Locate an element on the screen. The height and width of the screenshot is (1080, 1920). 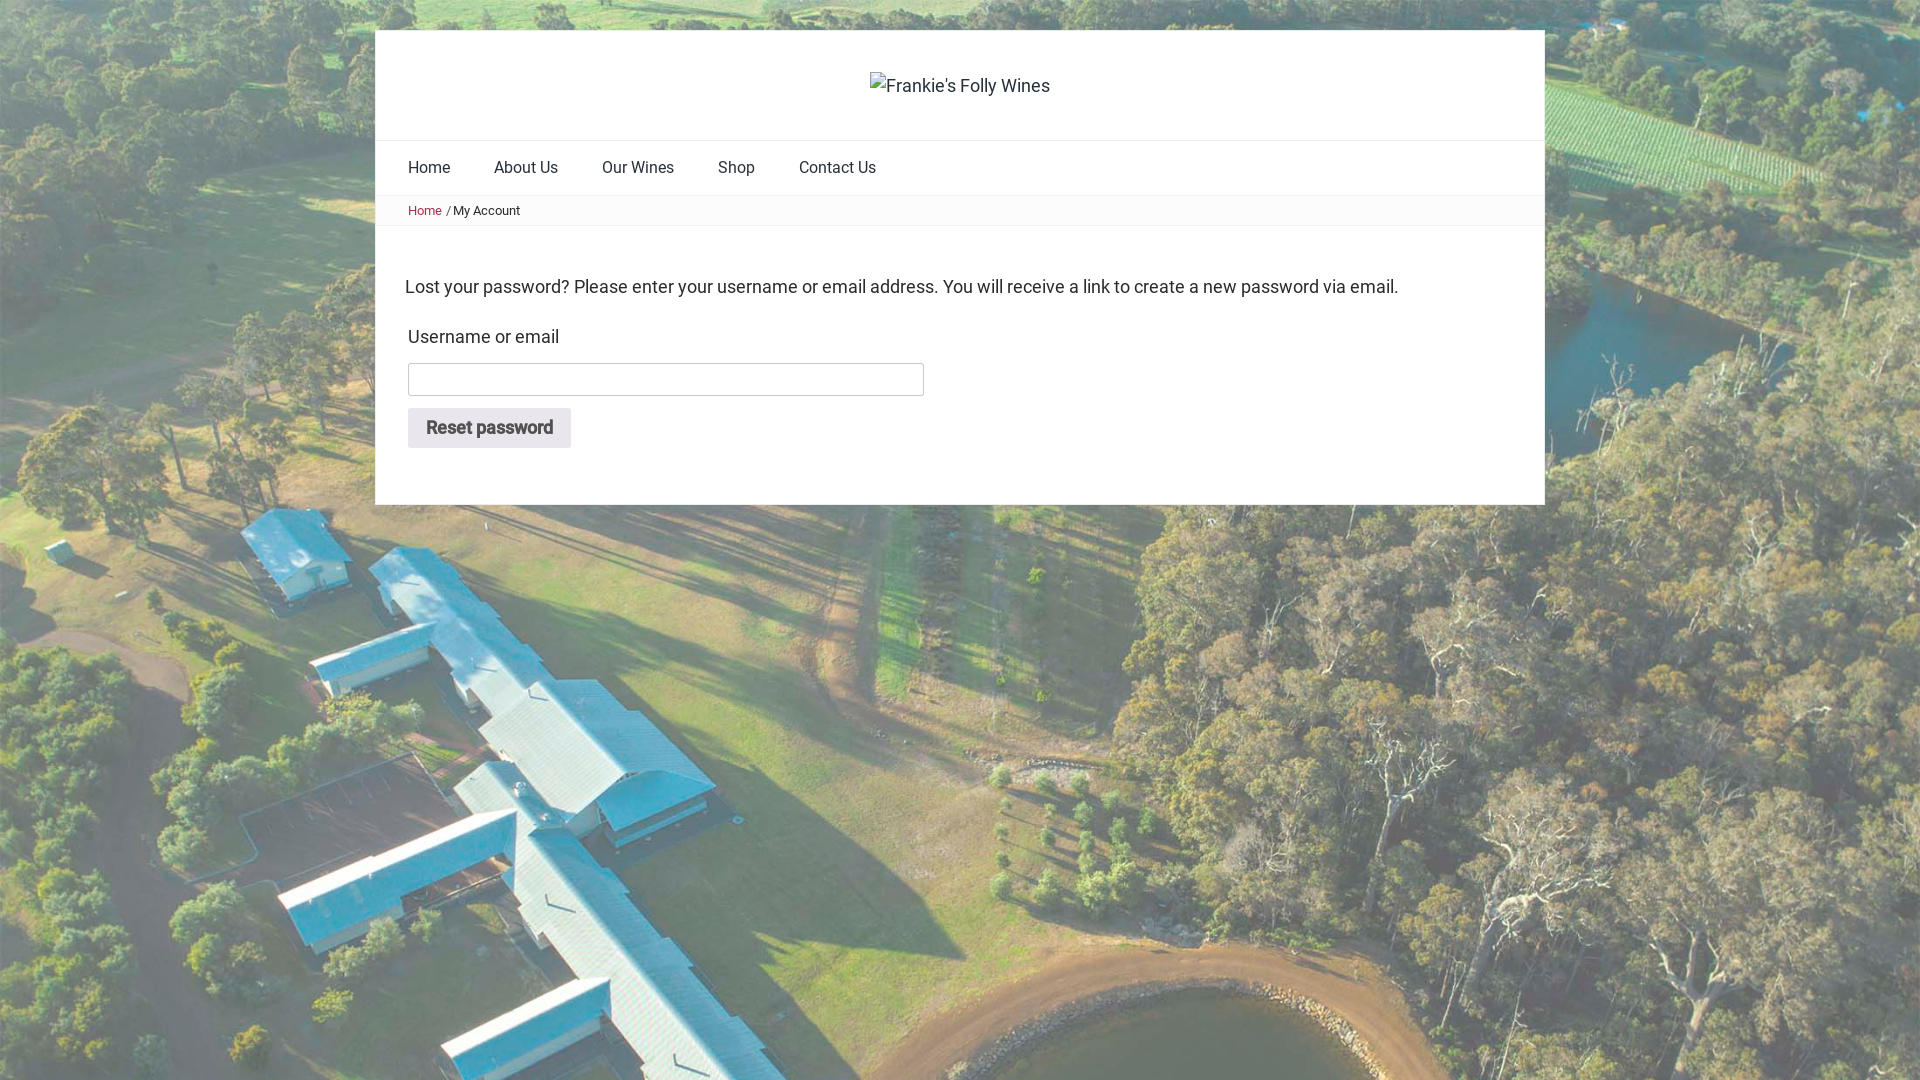
About Us is located at coordinates (526, 168).